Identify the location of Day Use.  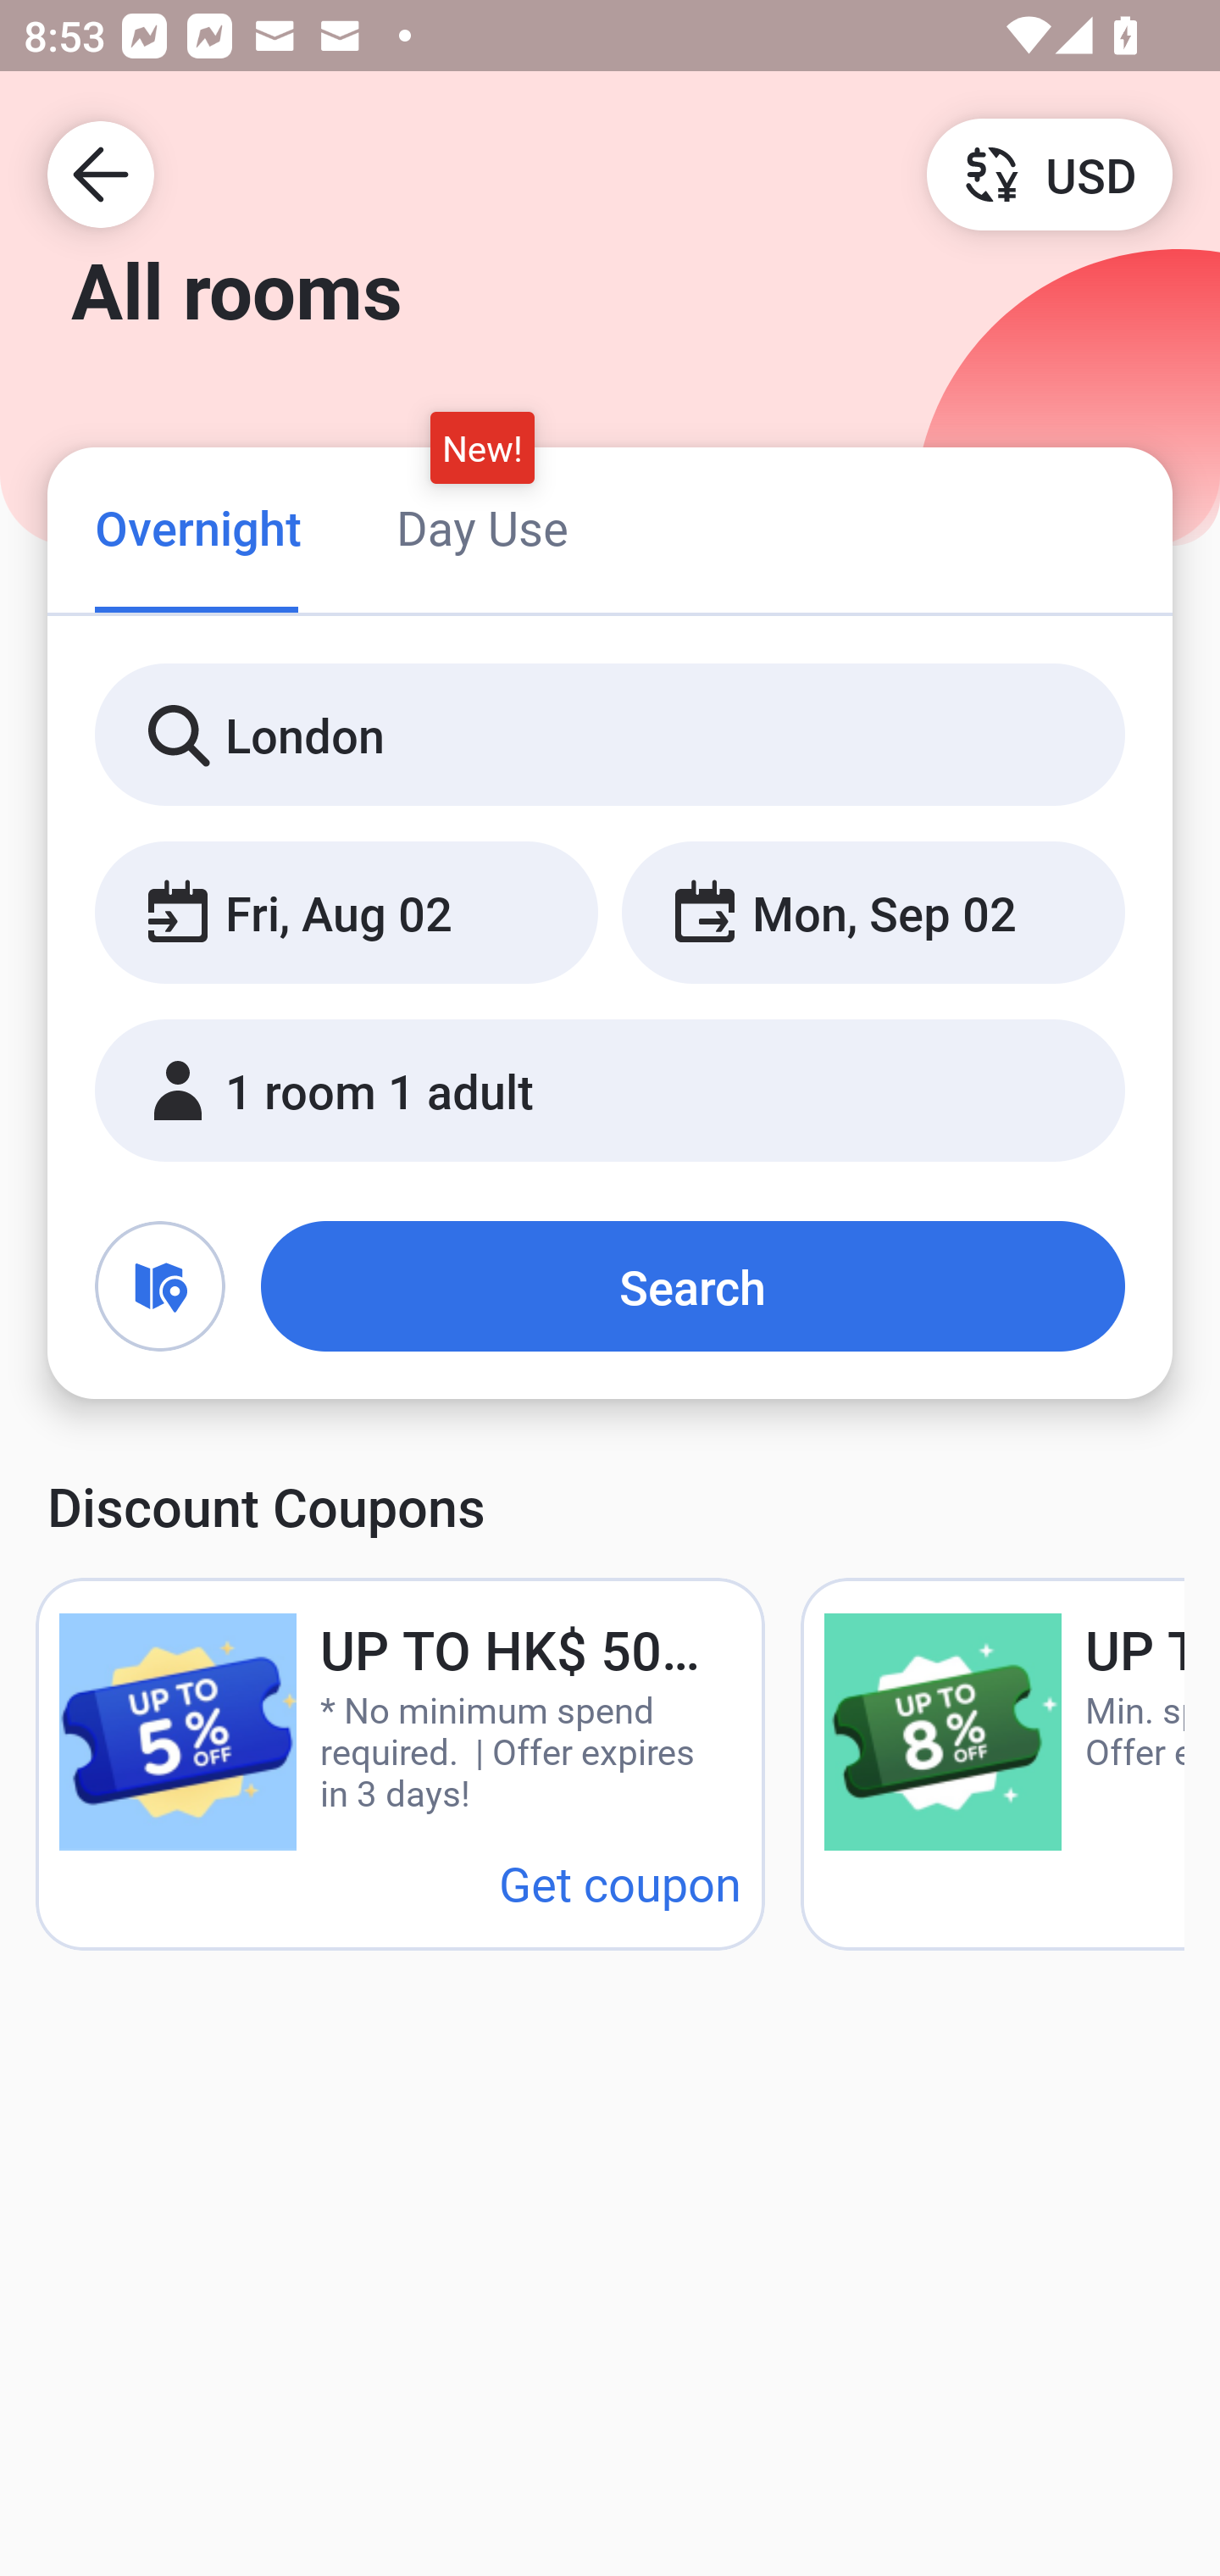
(482, 527).